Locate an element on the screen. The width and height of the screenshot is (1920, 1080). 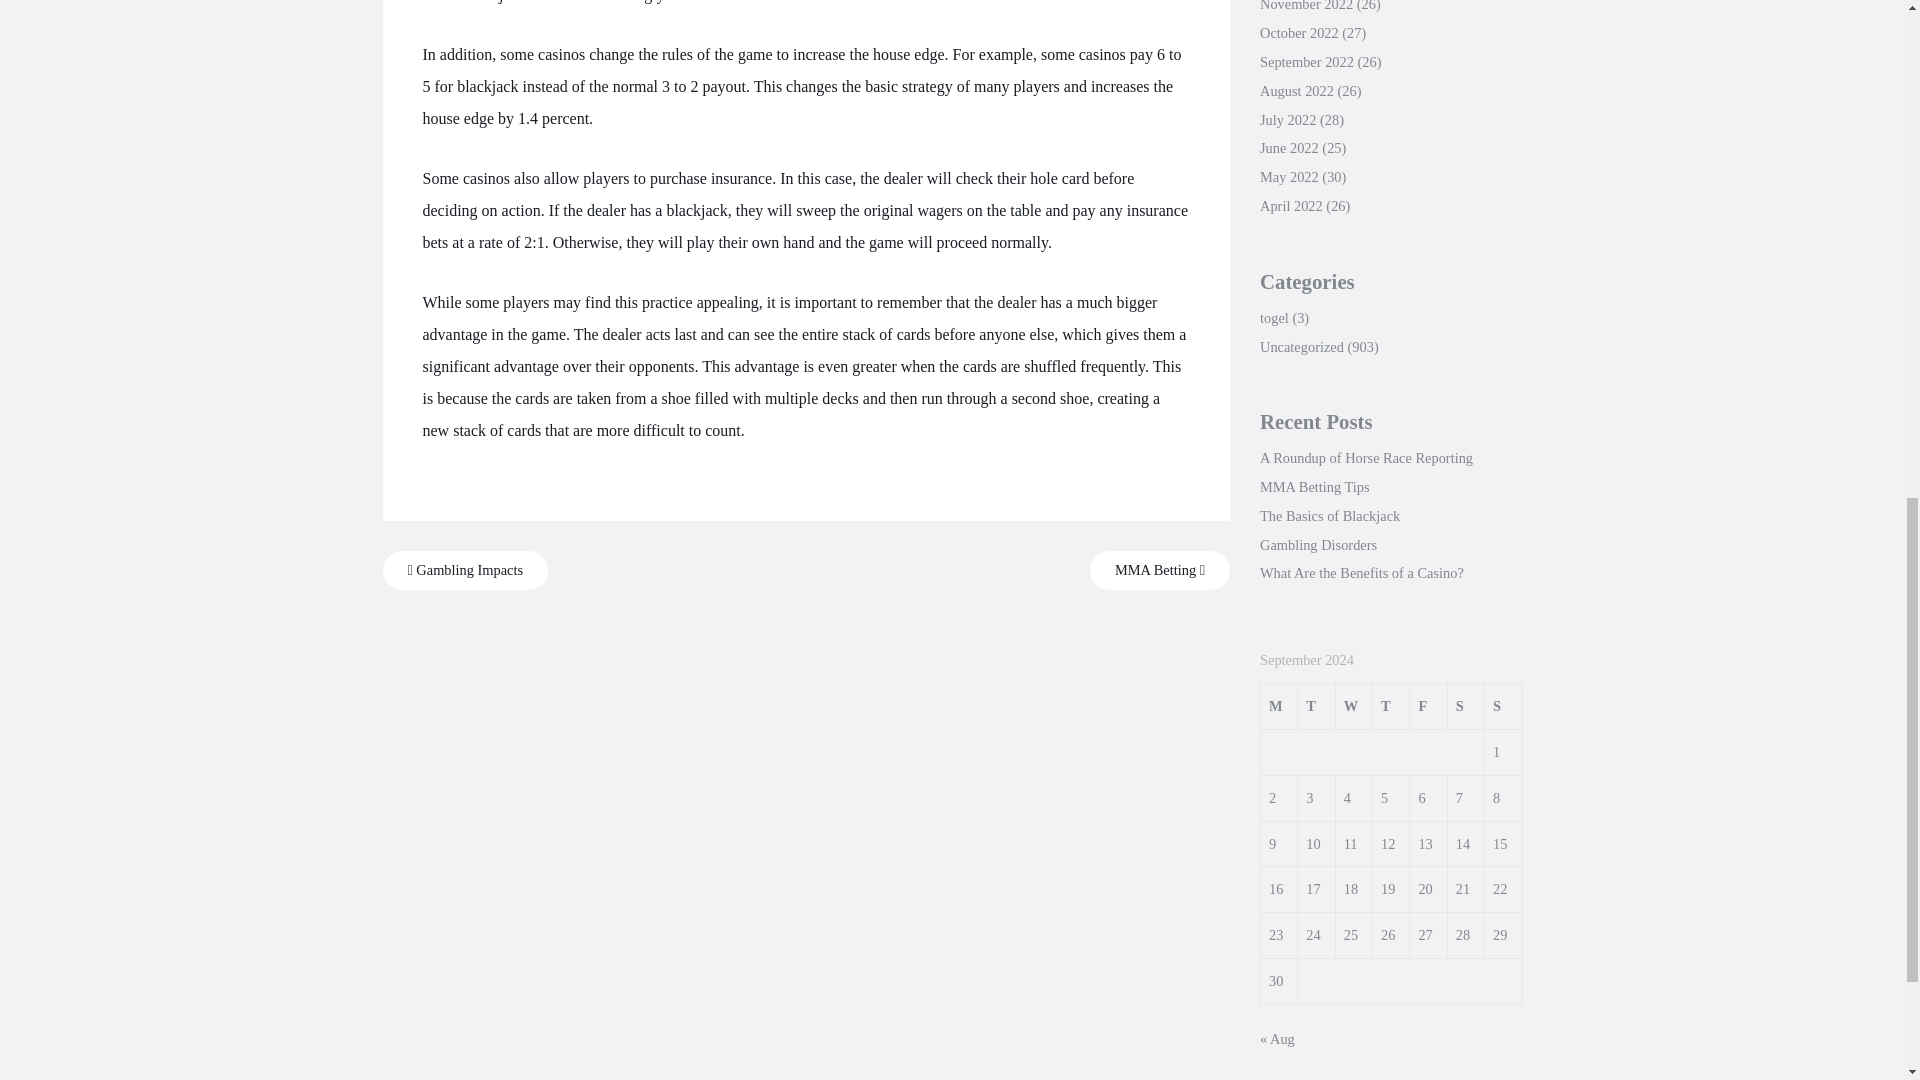
MMA Betting is located at coordinates (1160, 570).